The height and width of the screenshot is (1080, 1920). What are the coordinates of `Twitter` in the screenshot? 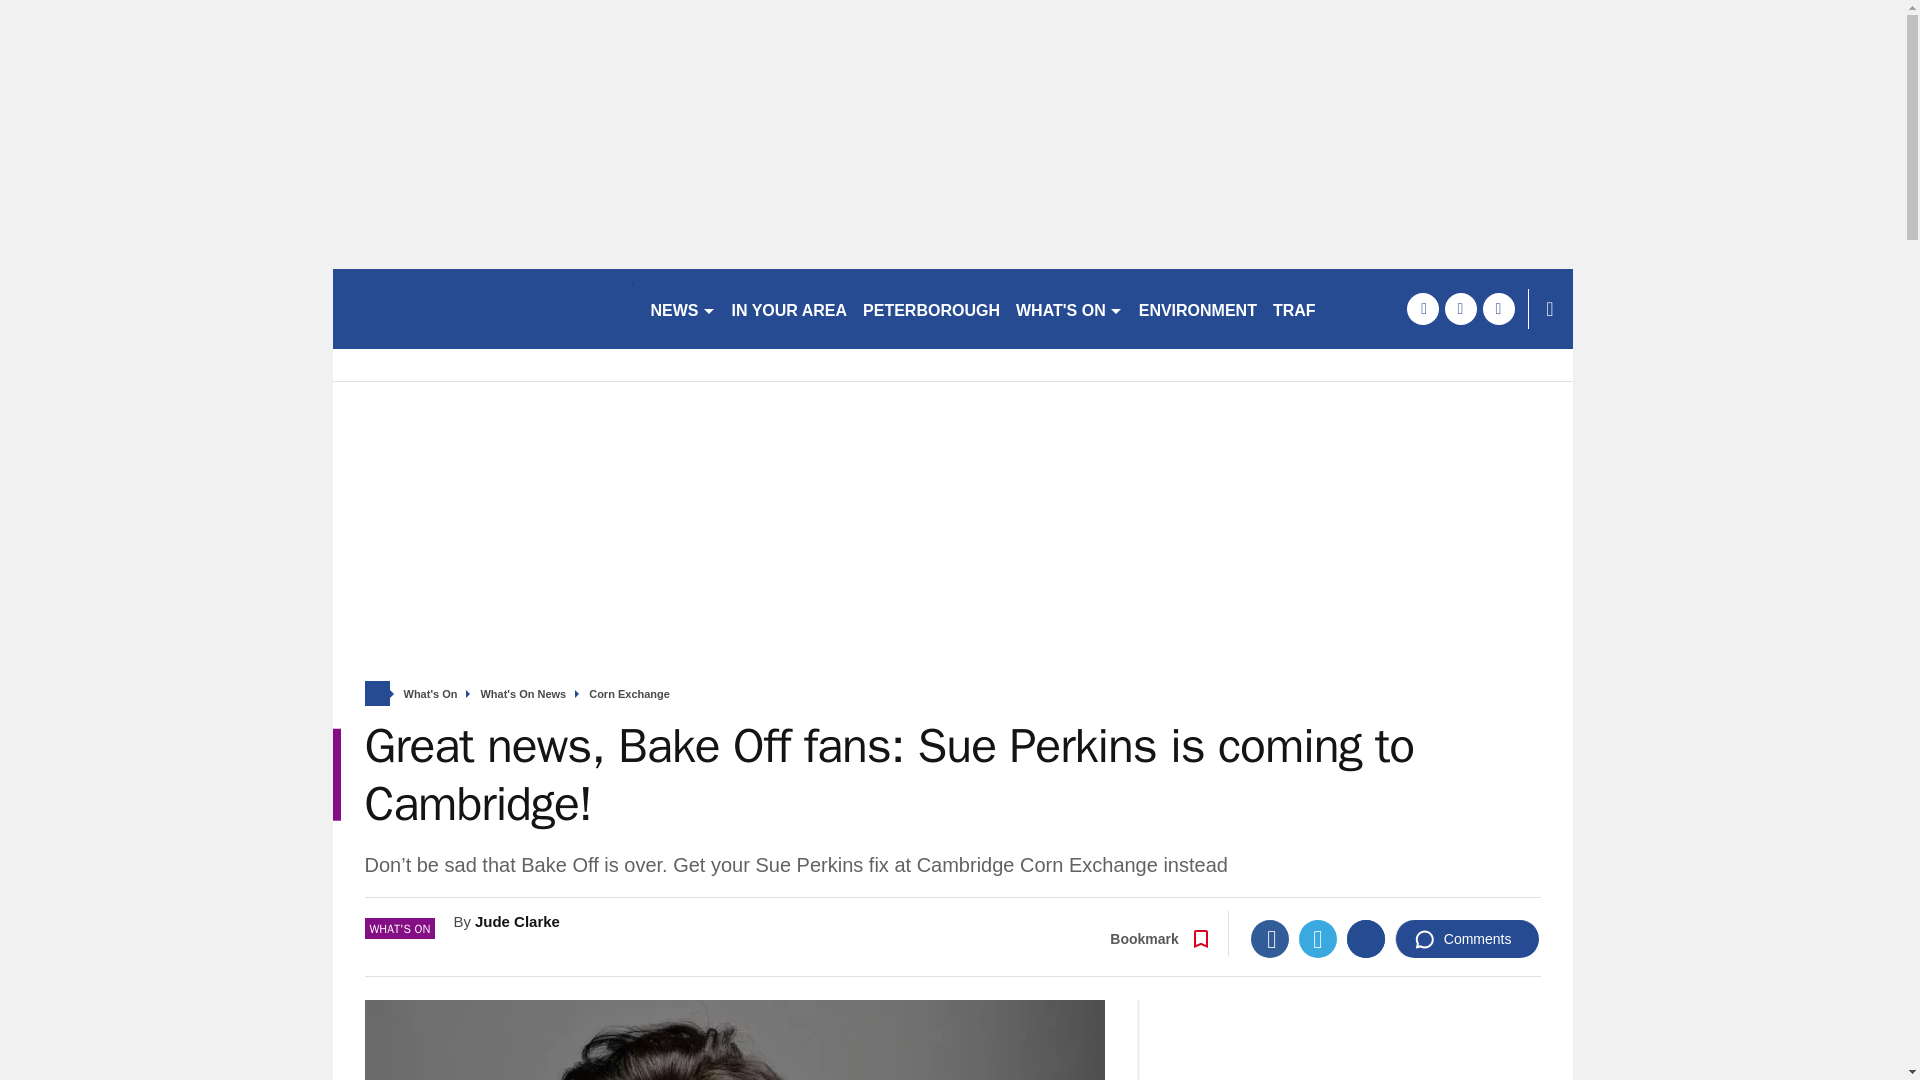 It's located at (1318, 938).